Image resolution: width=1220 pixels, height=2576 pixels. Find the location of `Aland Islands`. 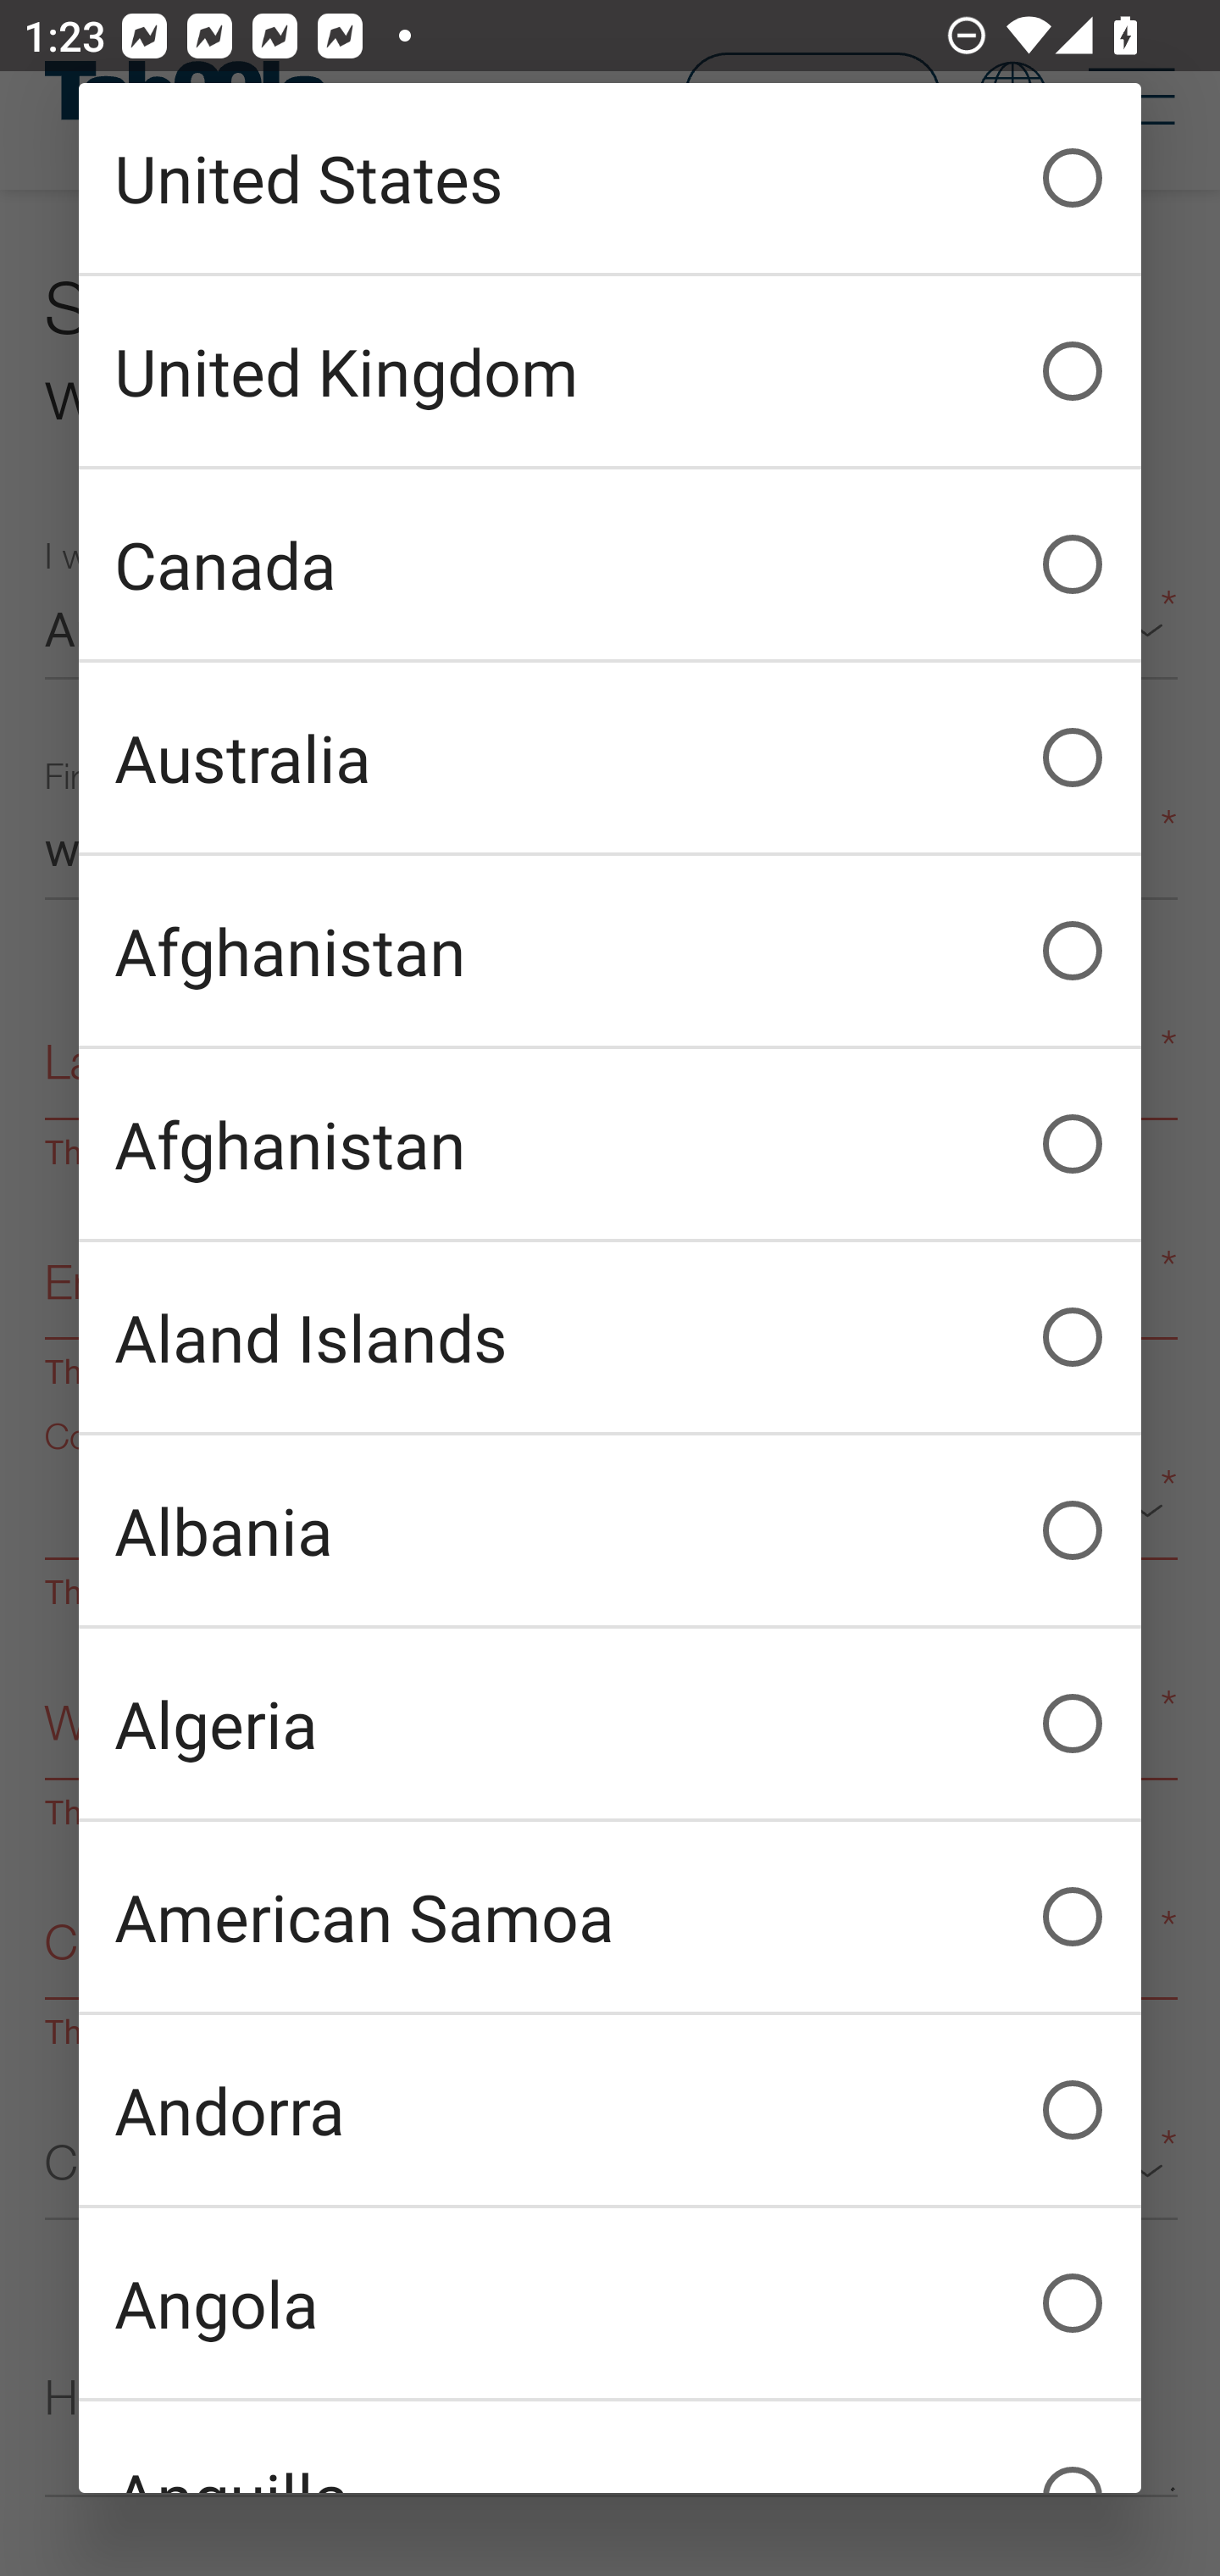

Aland Islands is located at coordinates (610, 1337).